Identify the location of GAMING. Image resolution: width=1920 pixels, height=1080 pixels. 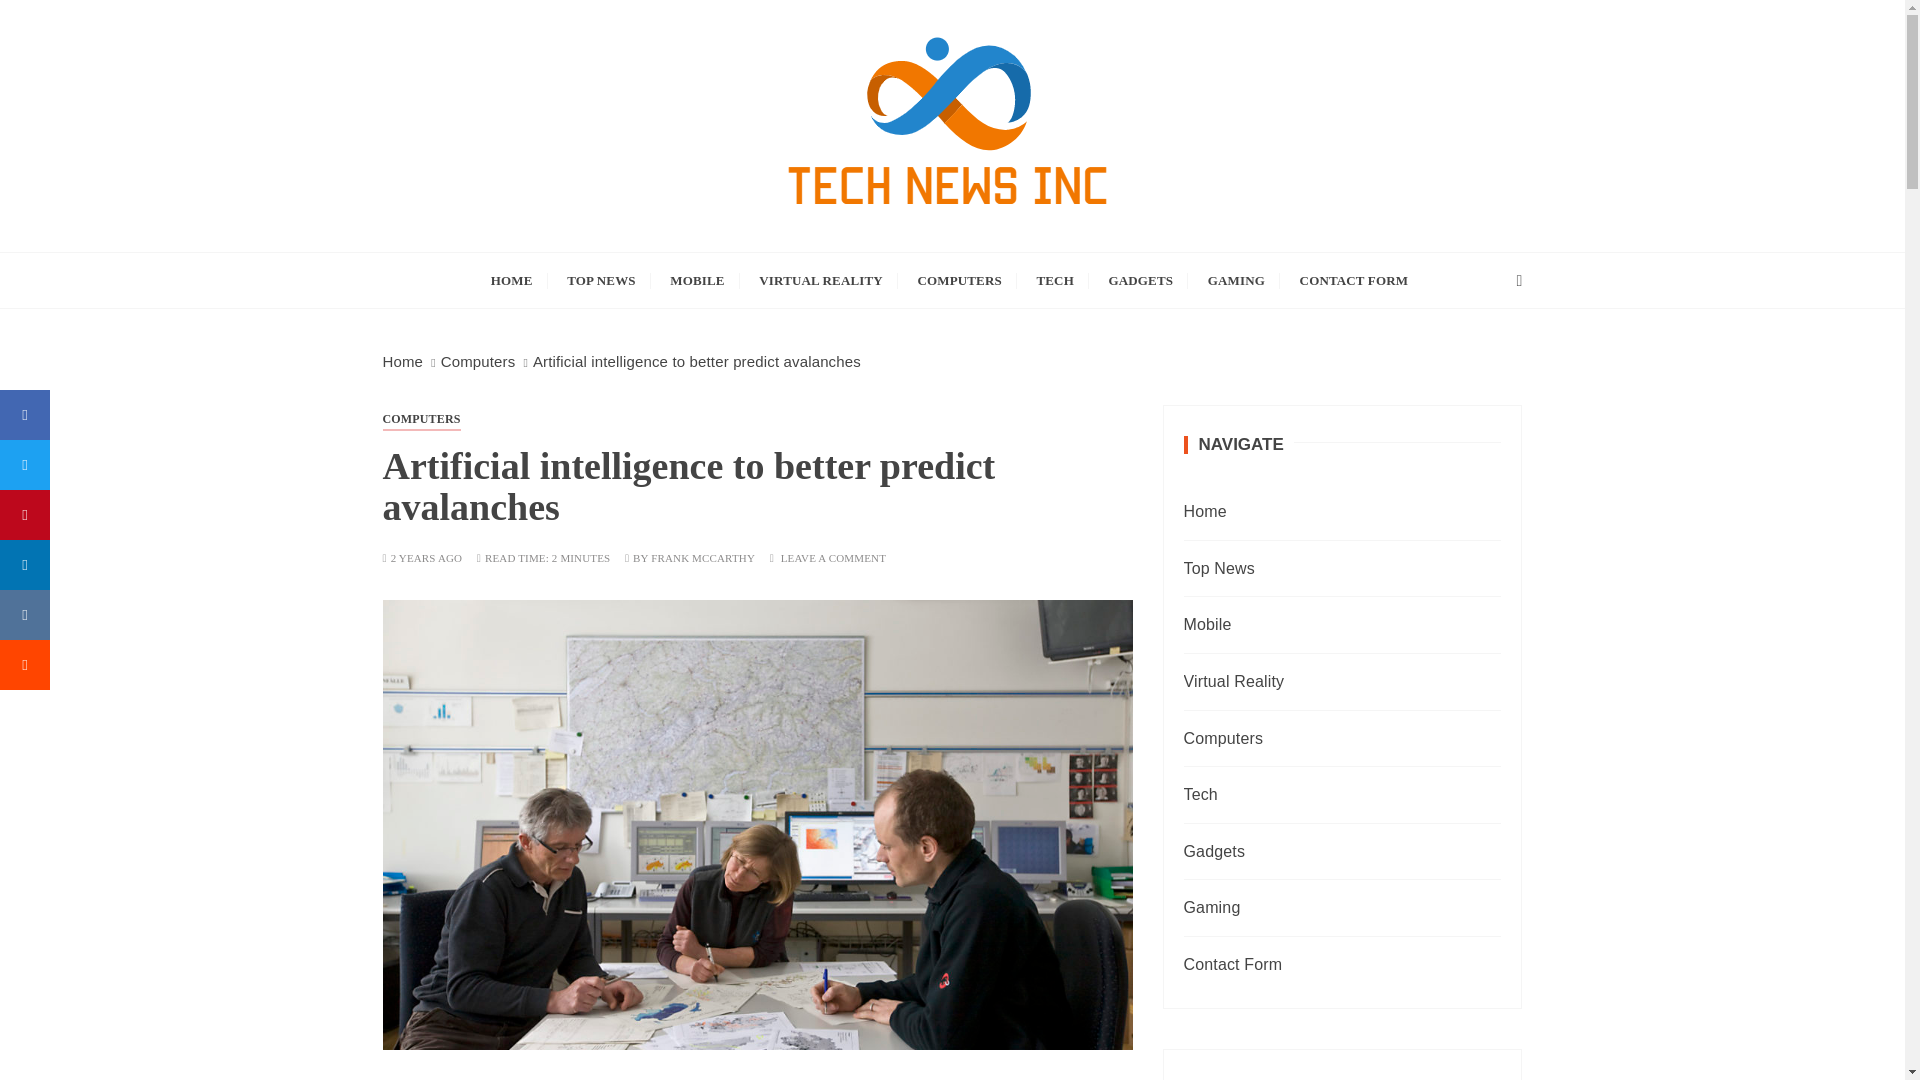
(1236, 280).